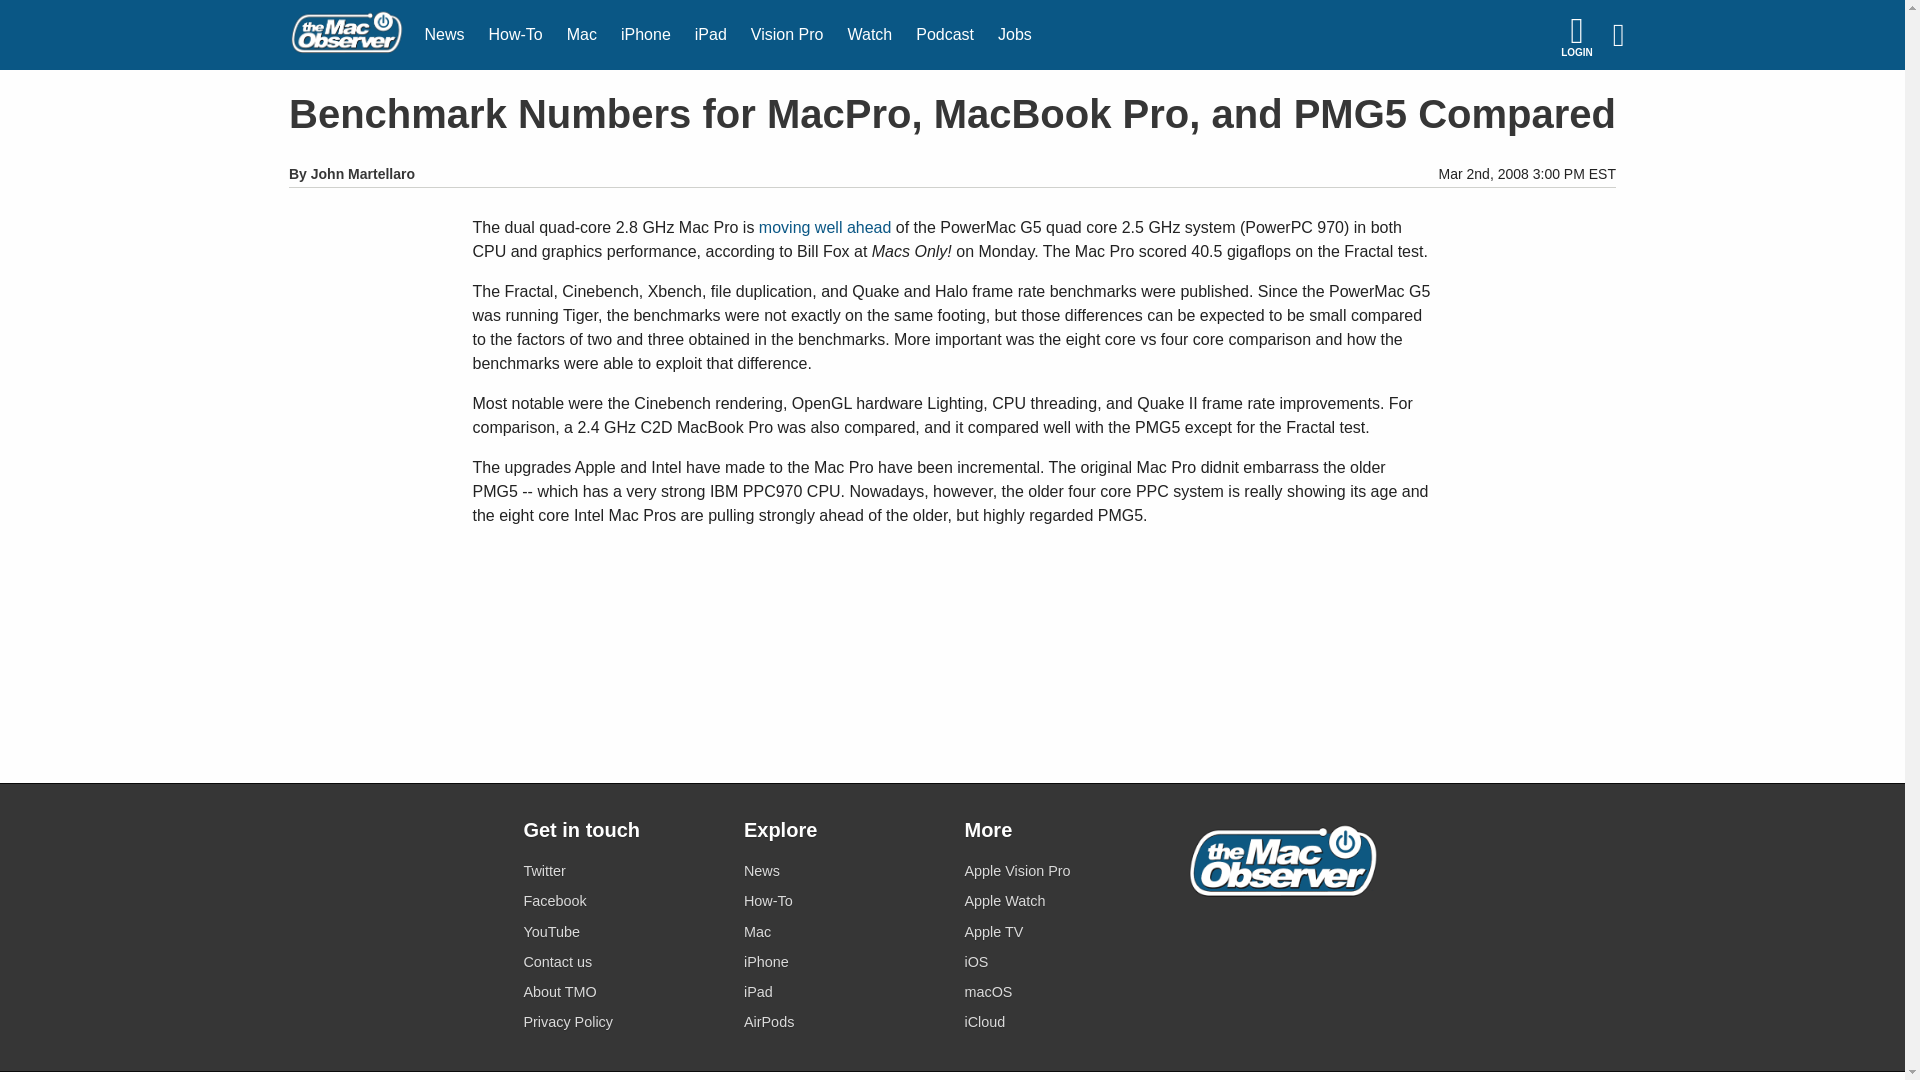 The image size is (1920, 1080). I want to click on Apple Watch, so click(1062, 900).